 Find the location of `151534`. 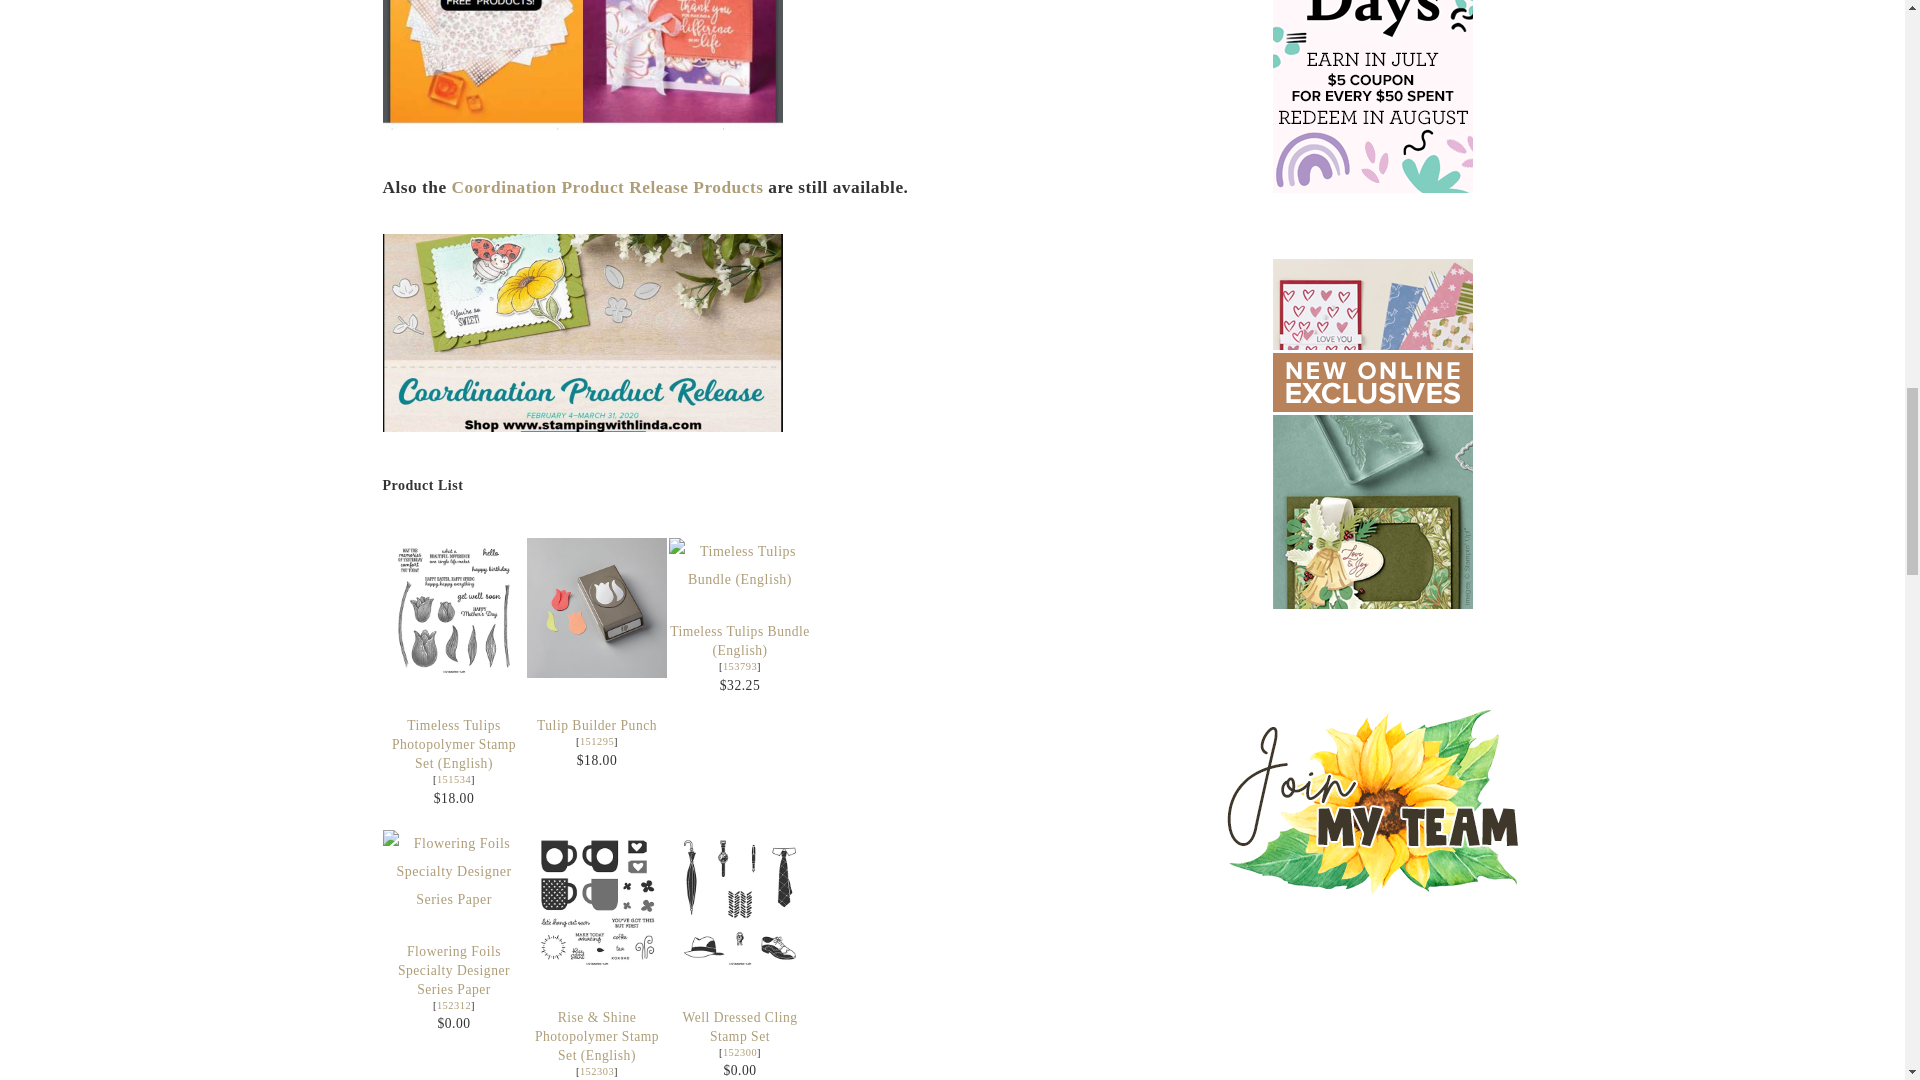

151534 is located at coordinates (454, 780).